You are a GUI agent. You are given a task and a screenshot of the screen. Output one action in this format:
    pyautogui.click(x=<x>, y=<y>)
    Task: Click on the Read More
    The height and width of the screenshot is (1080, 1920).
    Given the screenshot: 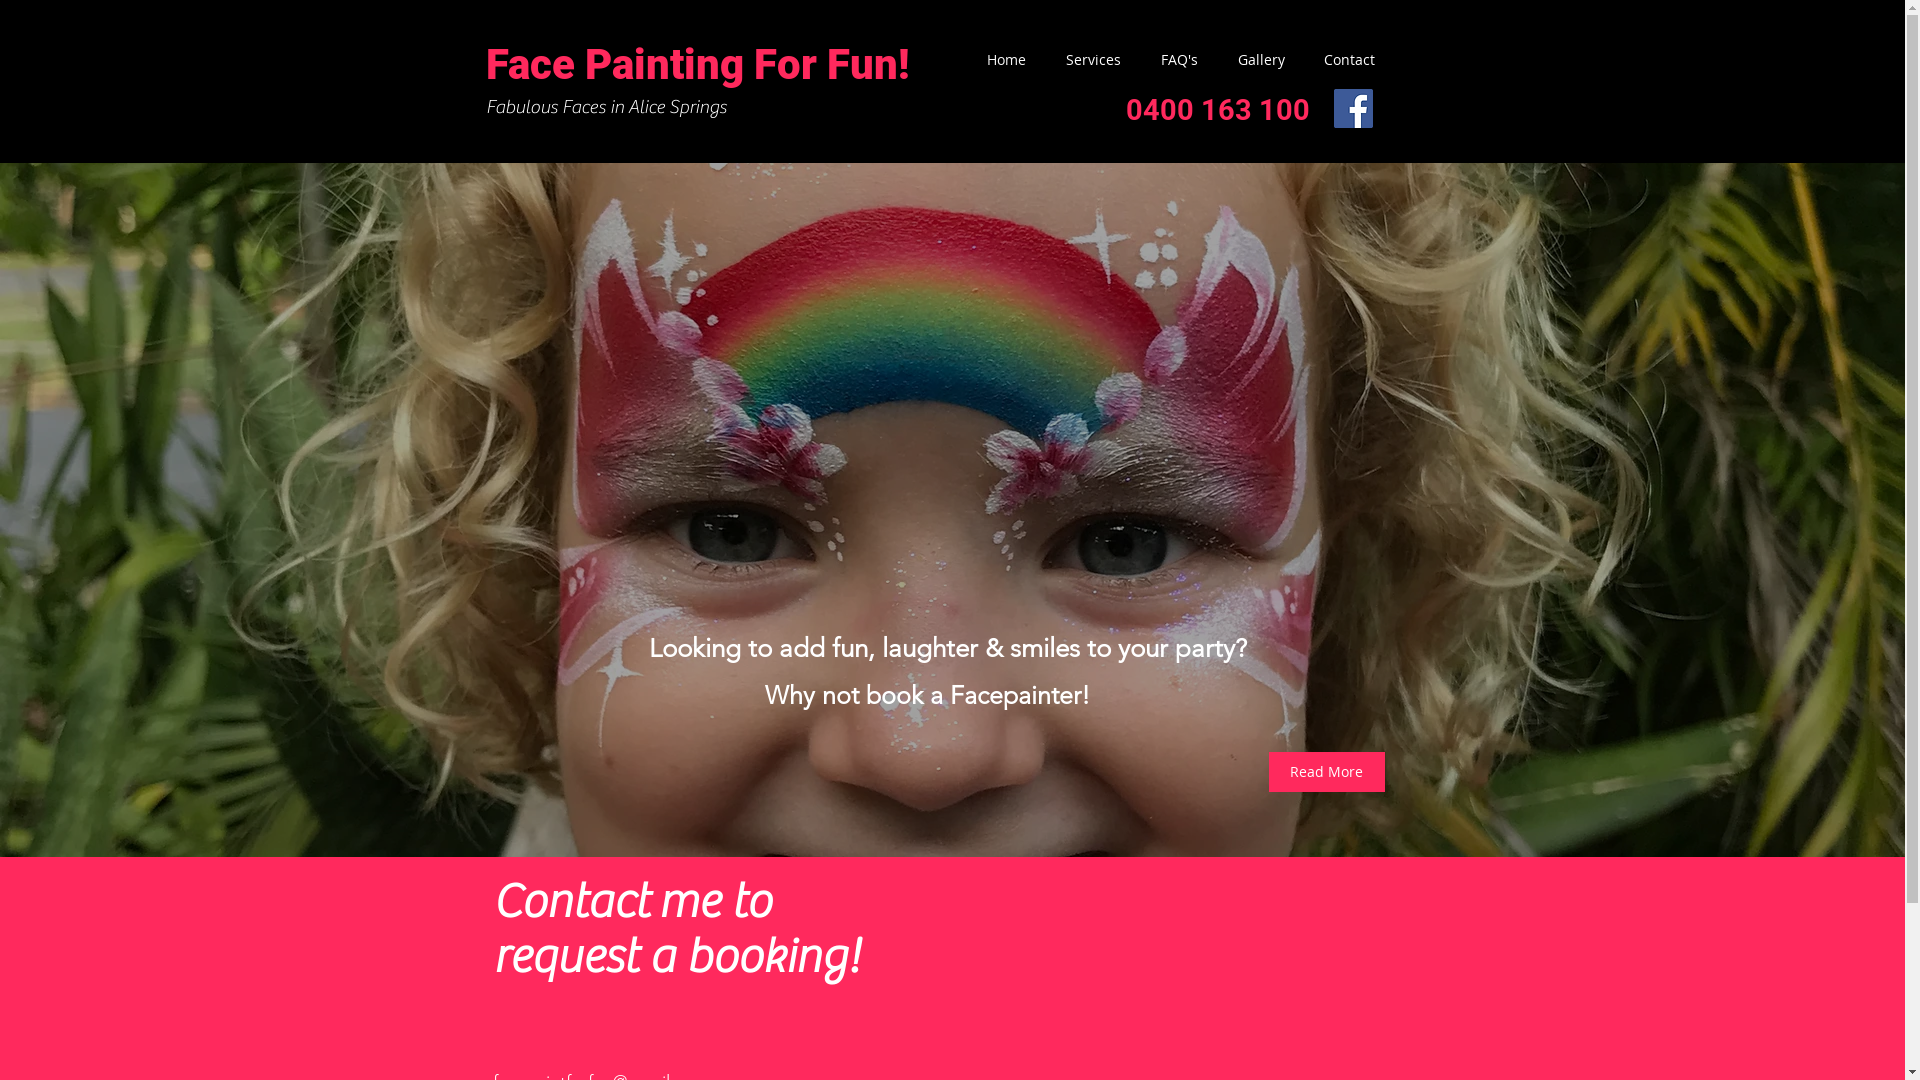 What is the action you would take?
    pyautogui.click(x=1326, y=772)
    